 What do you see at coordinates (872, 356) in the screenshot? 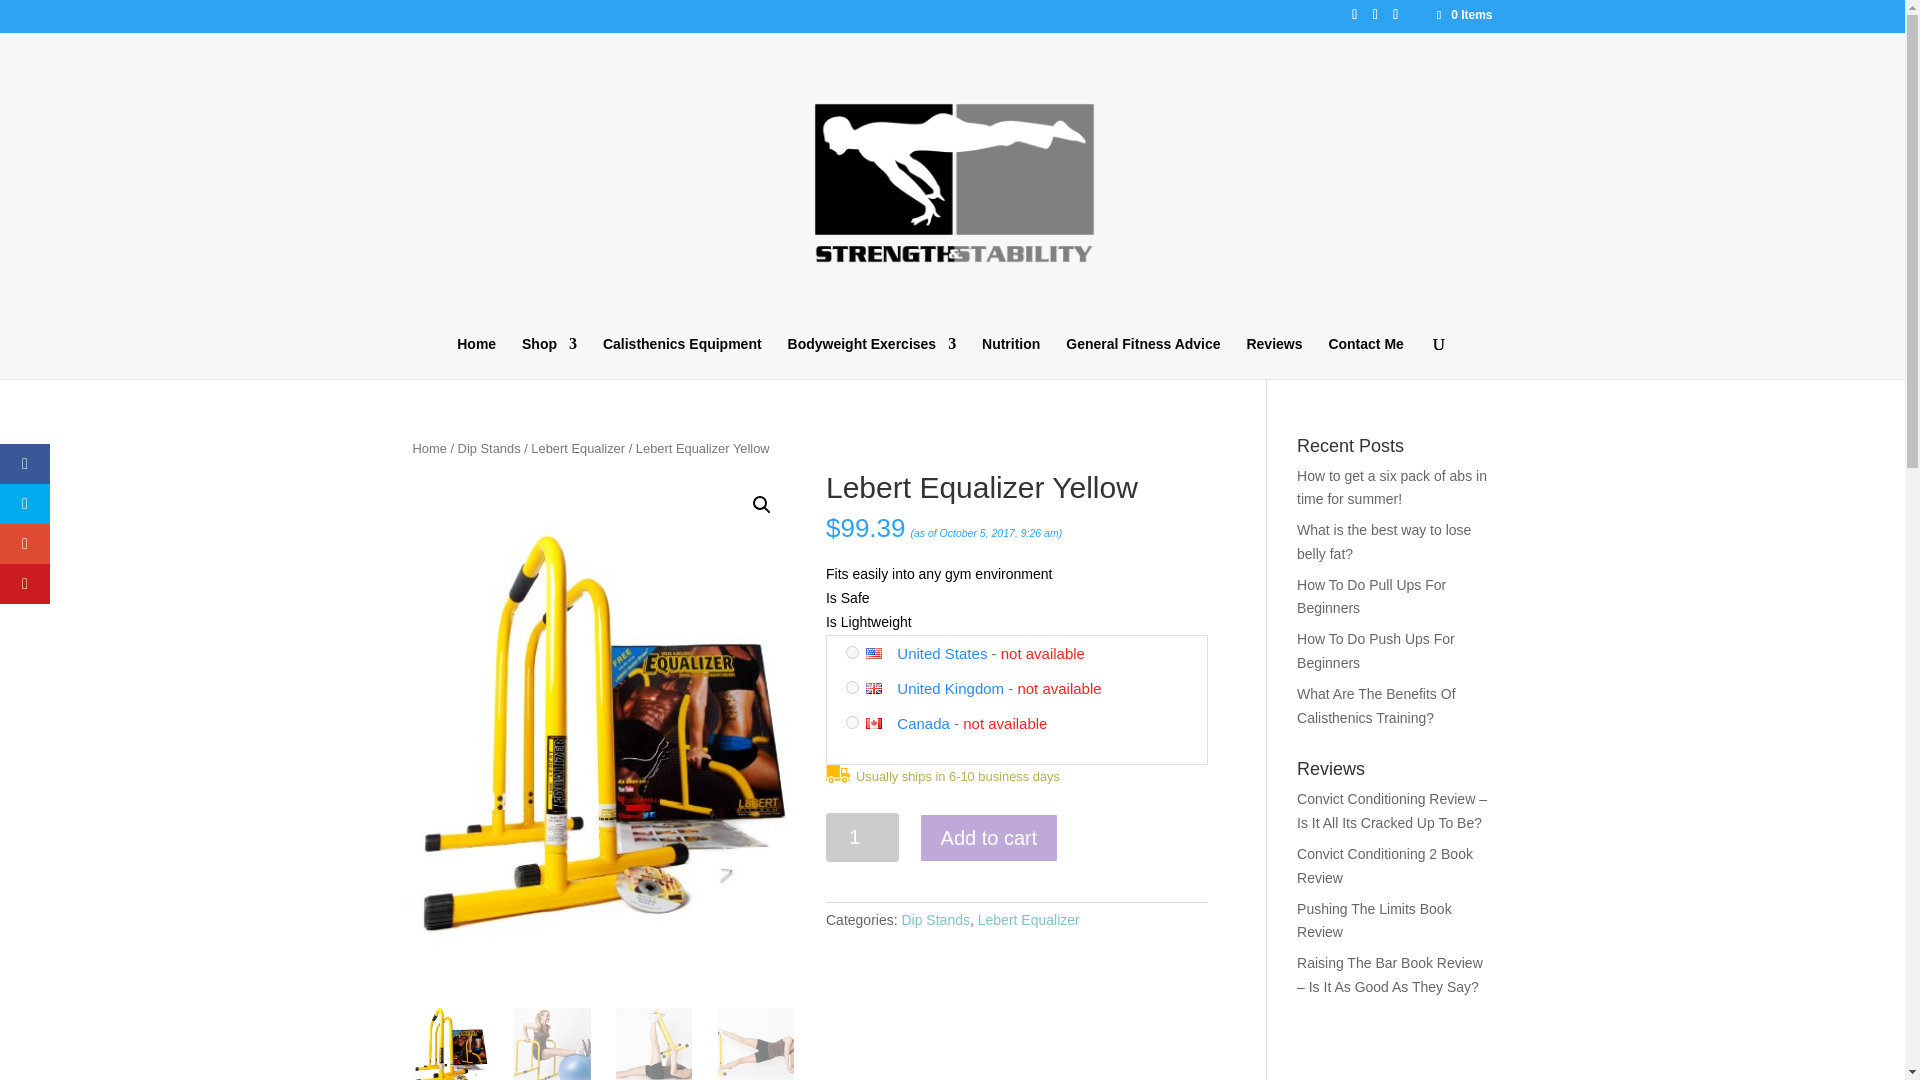
I see `Bodyweight Exercises` at bounding box center [872, 356].